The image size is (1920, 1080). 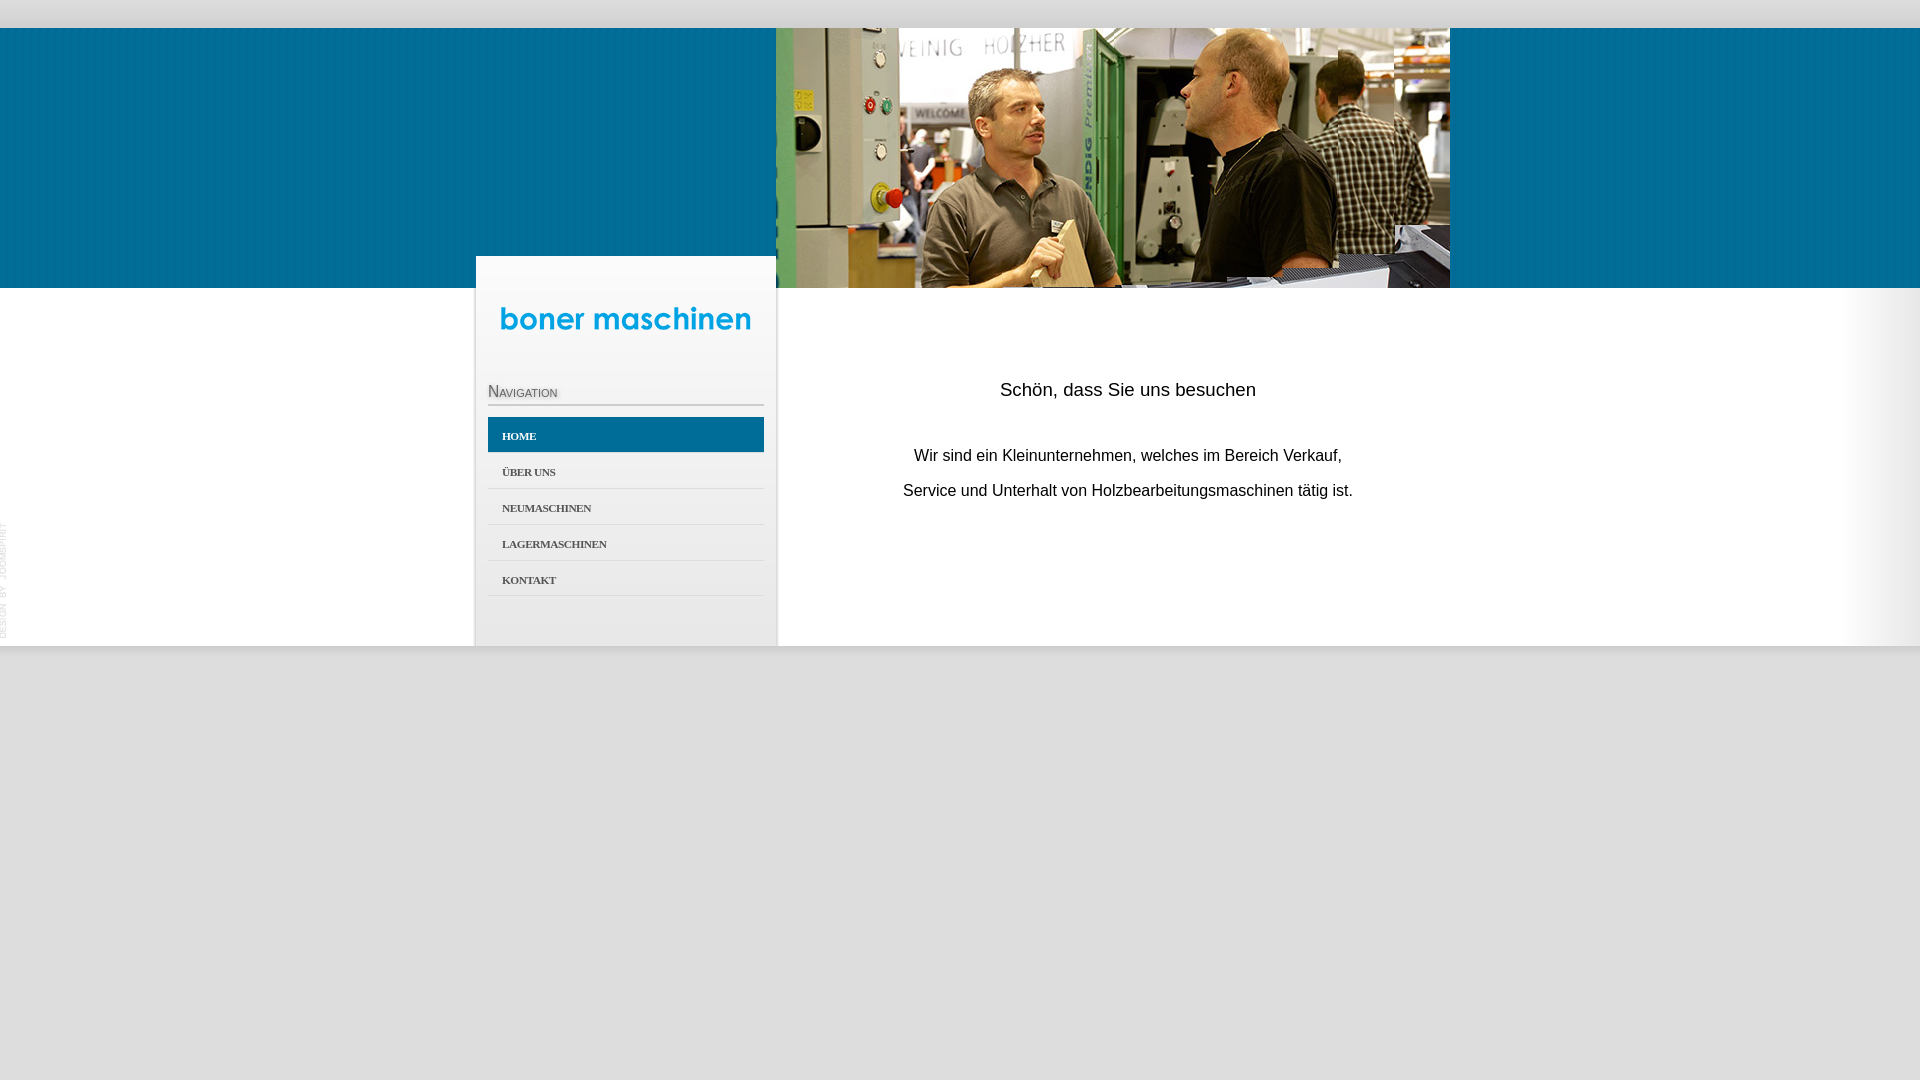 What do you see at coordinates (626, 578) in the screenshot?
I see `KONTAKT` at bounding box center [626, 578].